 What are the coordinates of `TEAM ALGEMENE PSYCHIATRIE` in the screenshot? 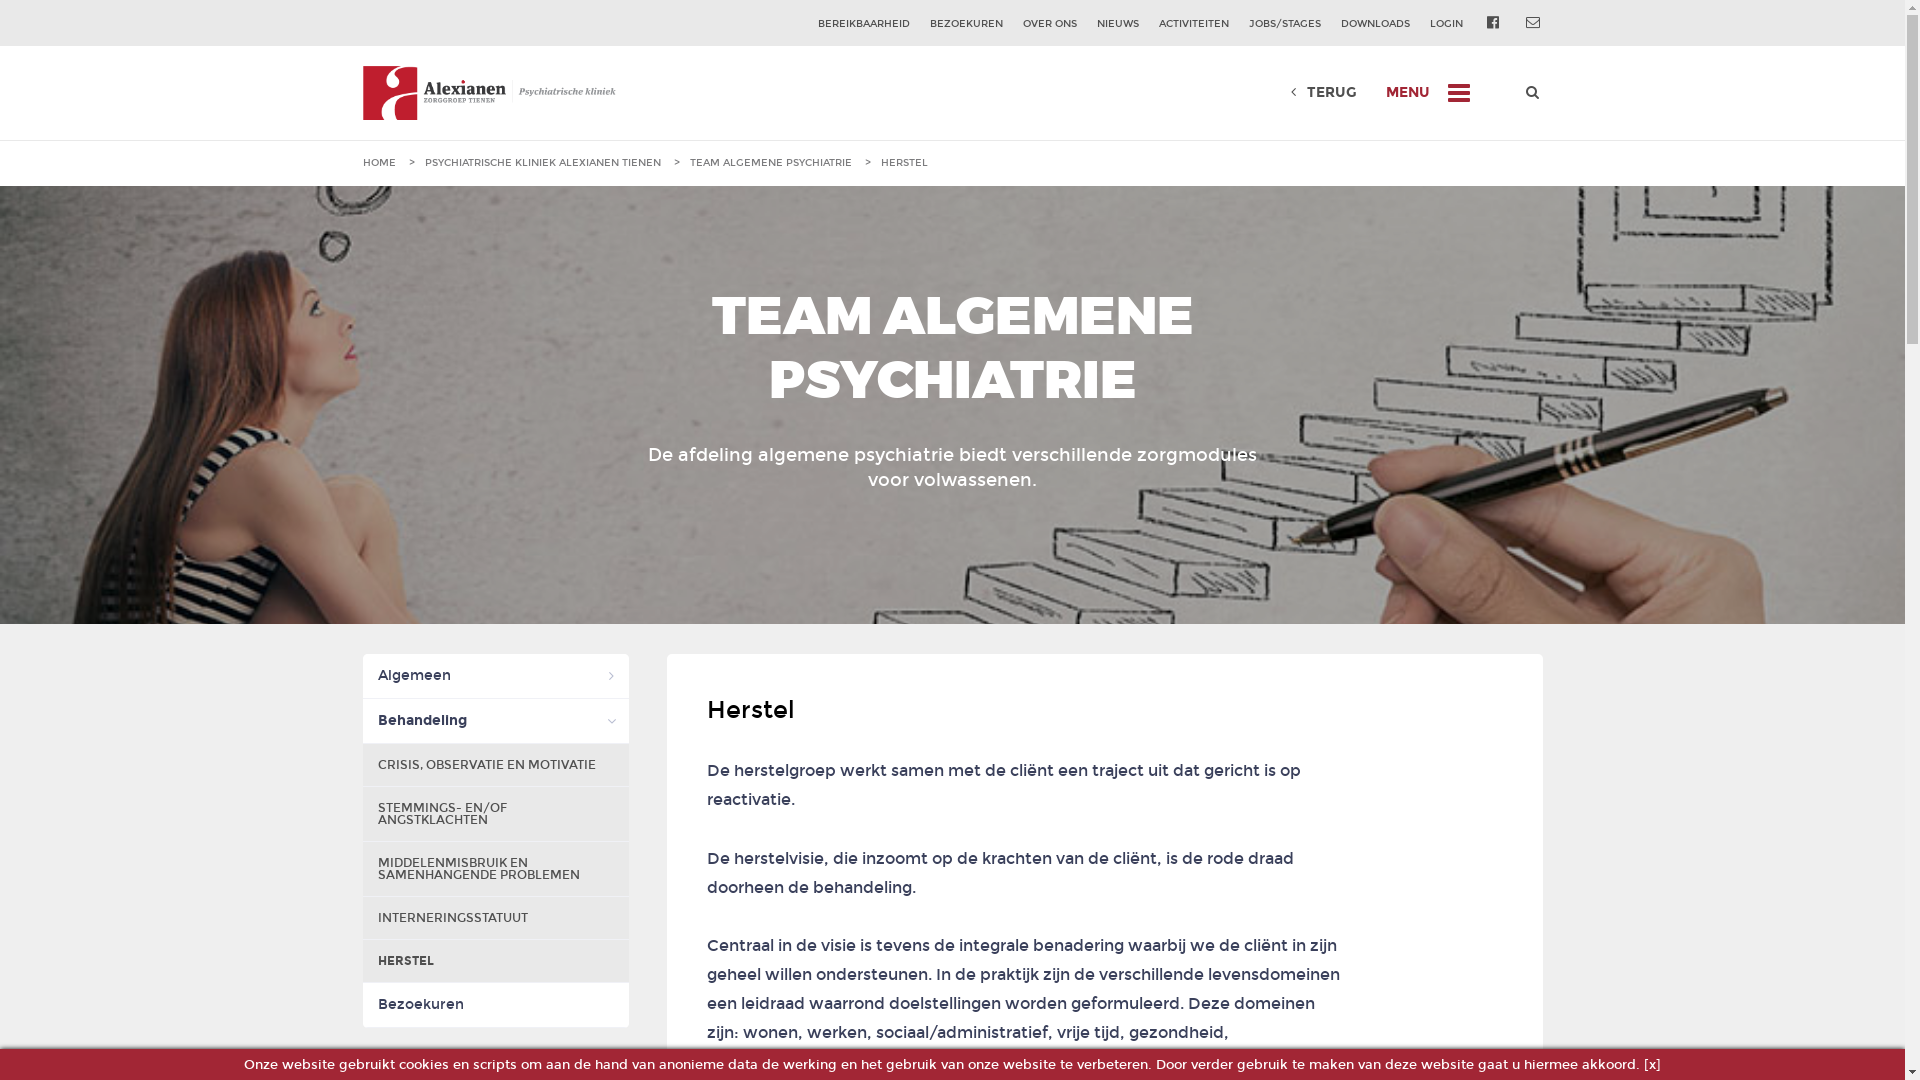 It's located at (771, 163).